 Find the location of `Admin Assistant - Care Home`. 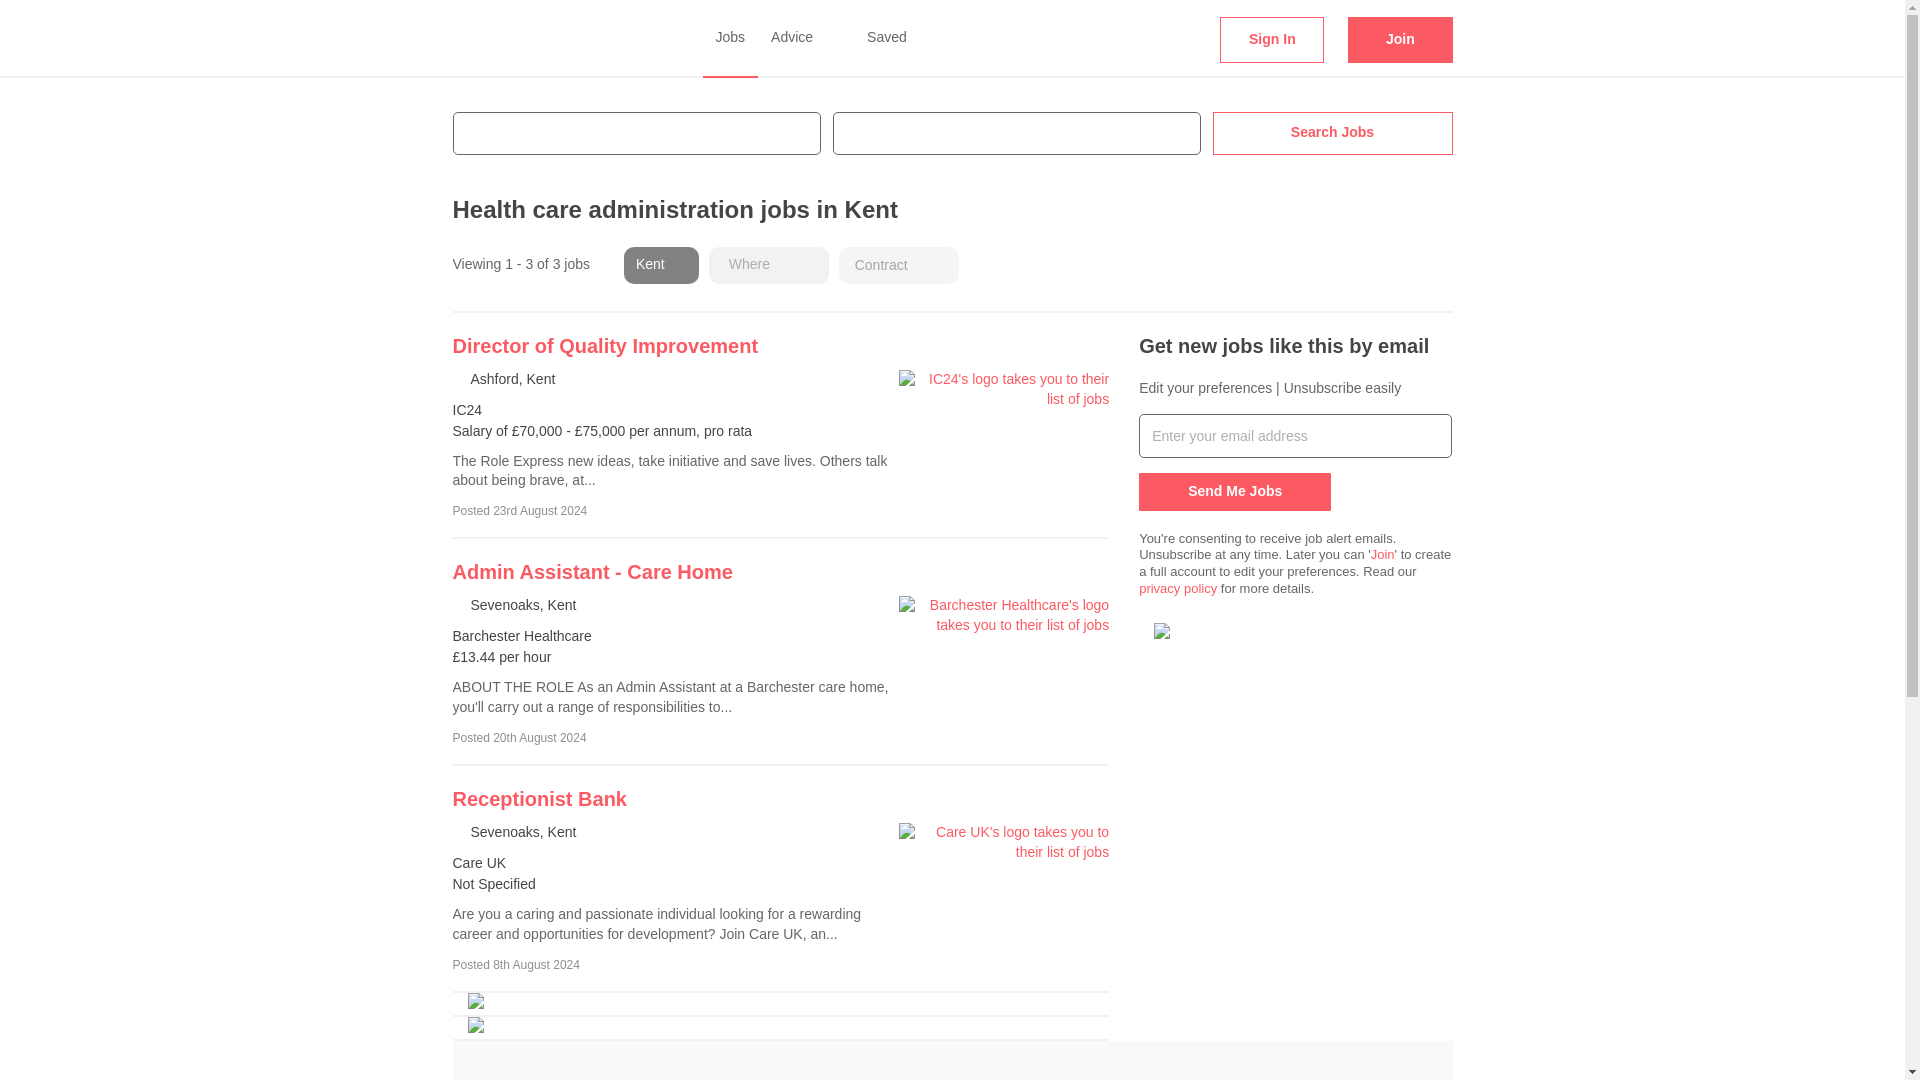

Admin Assistant - Care Home is located at coordinates (591, 572).